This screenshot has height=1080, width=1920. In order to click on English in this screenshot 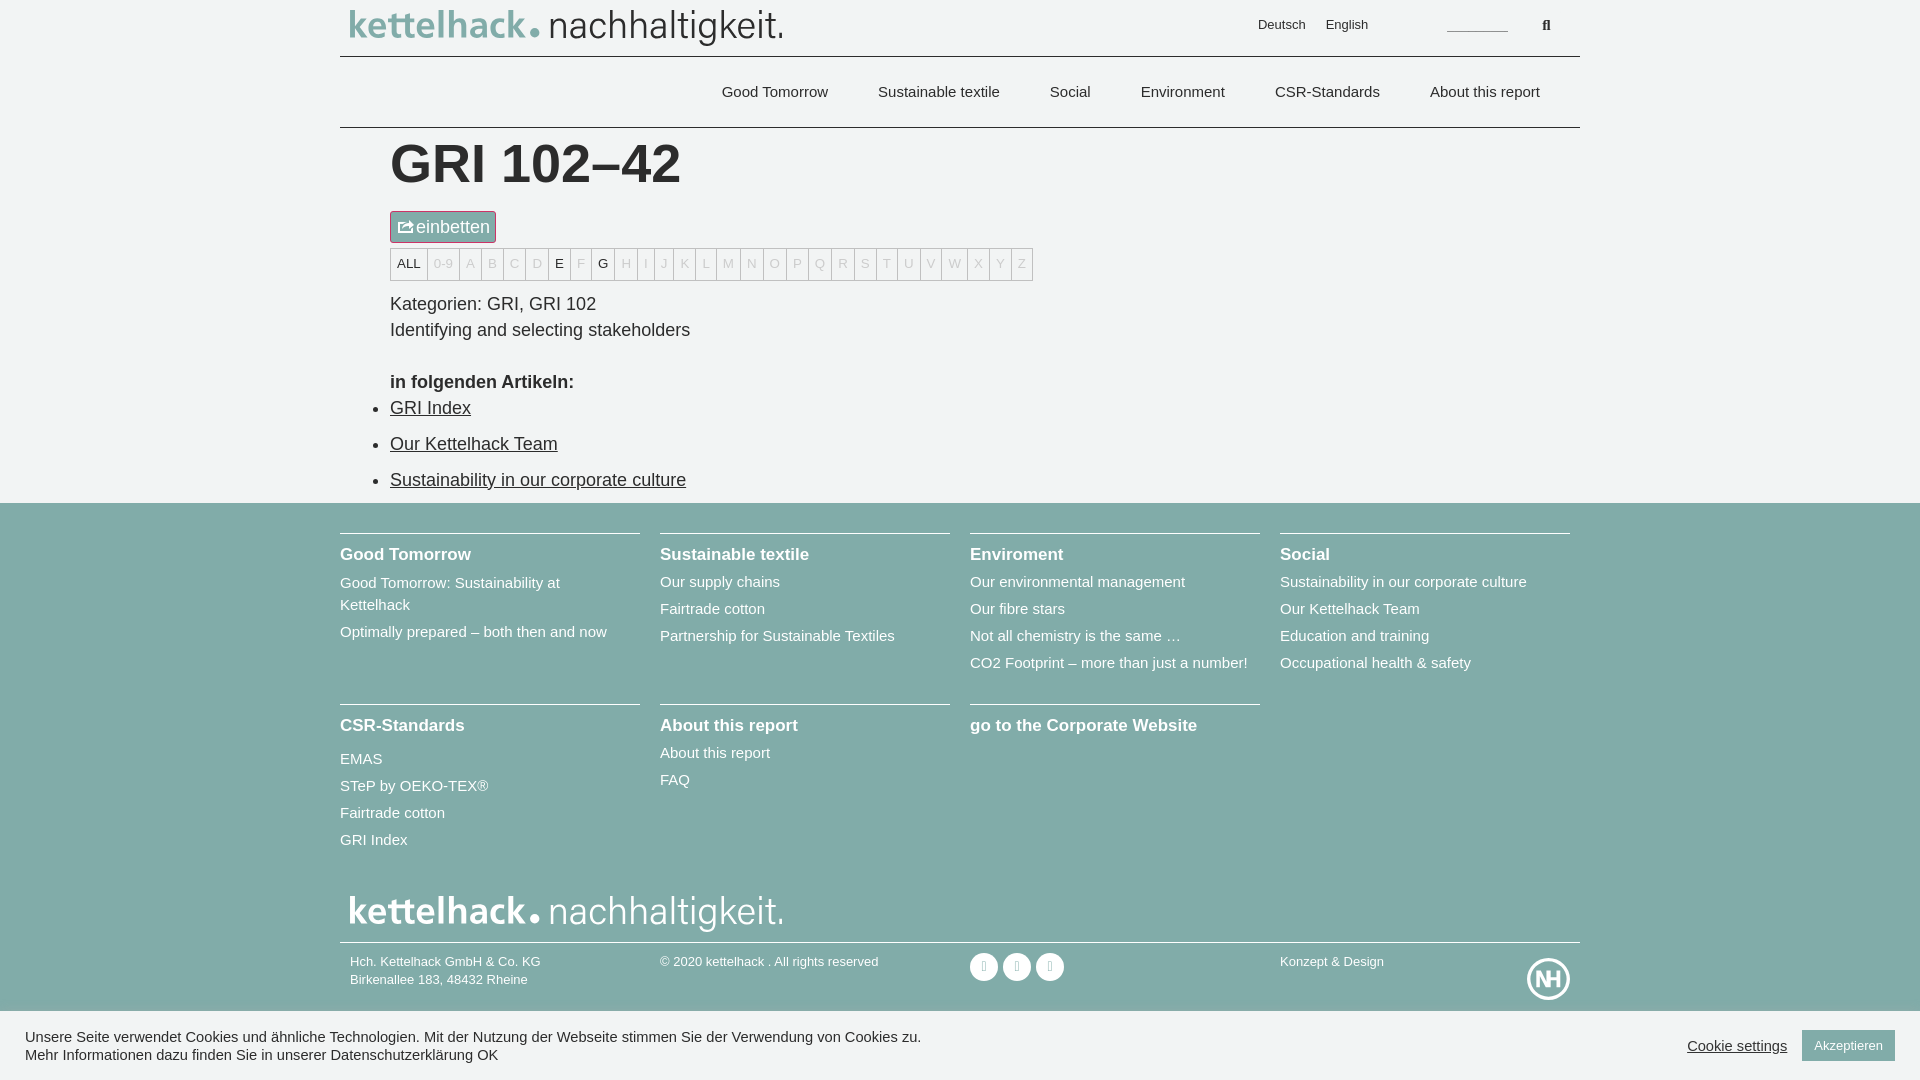, I will do `click(1346, 24)`.